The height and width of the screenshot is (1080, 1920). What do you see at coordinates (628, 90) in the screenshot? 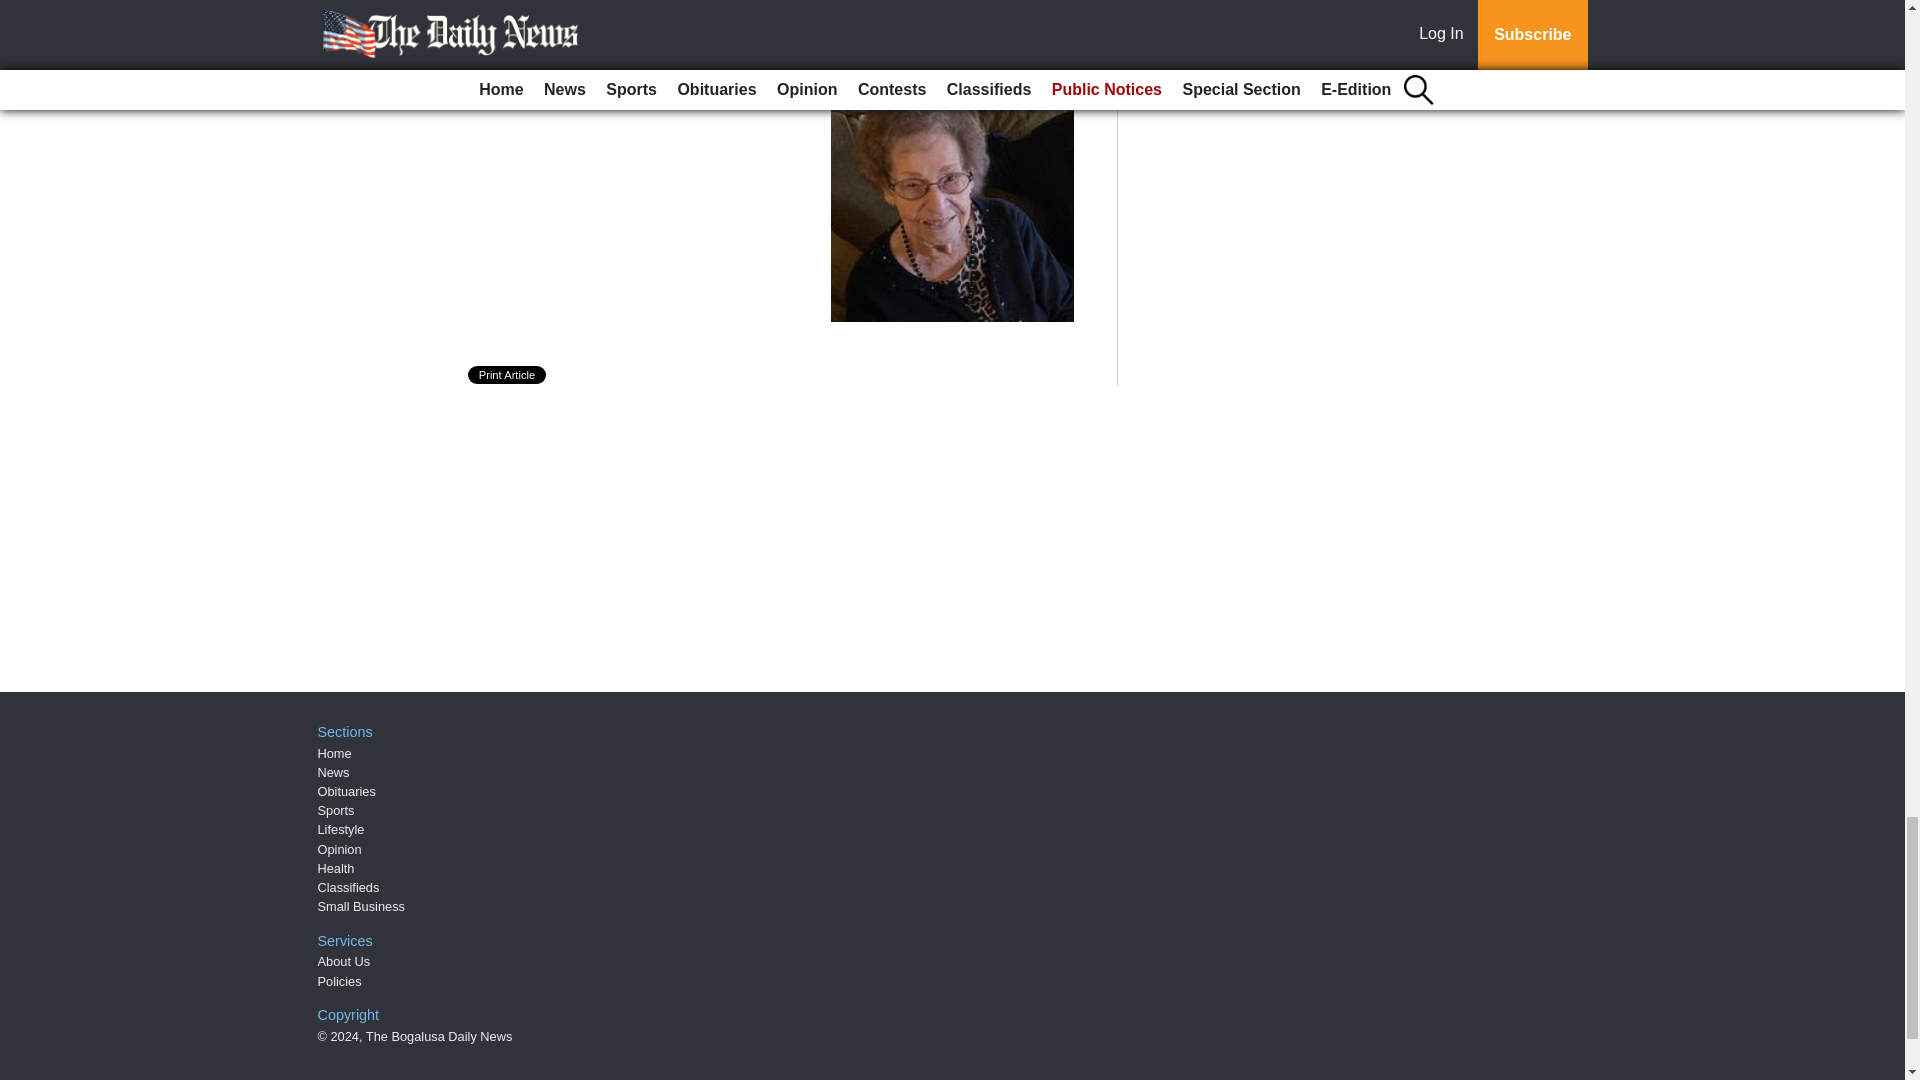
I see `Vivian Marie Barlow Ready` at bounding box center [628, 90].